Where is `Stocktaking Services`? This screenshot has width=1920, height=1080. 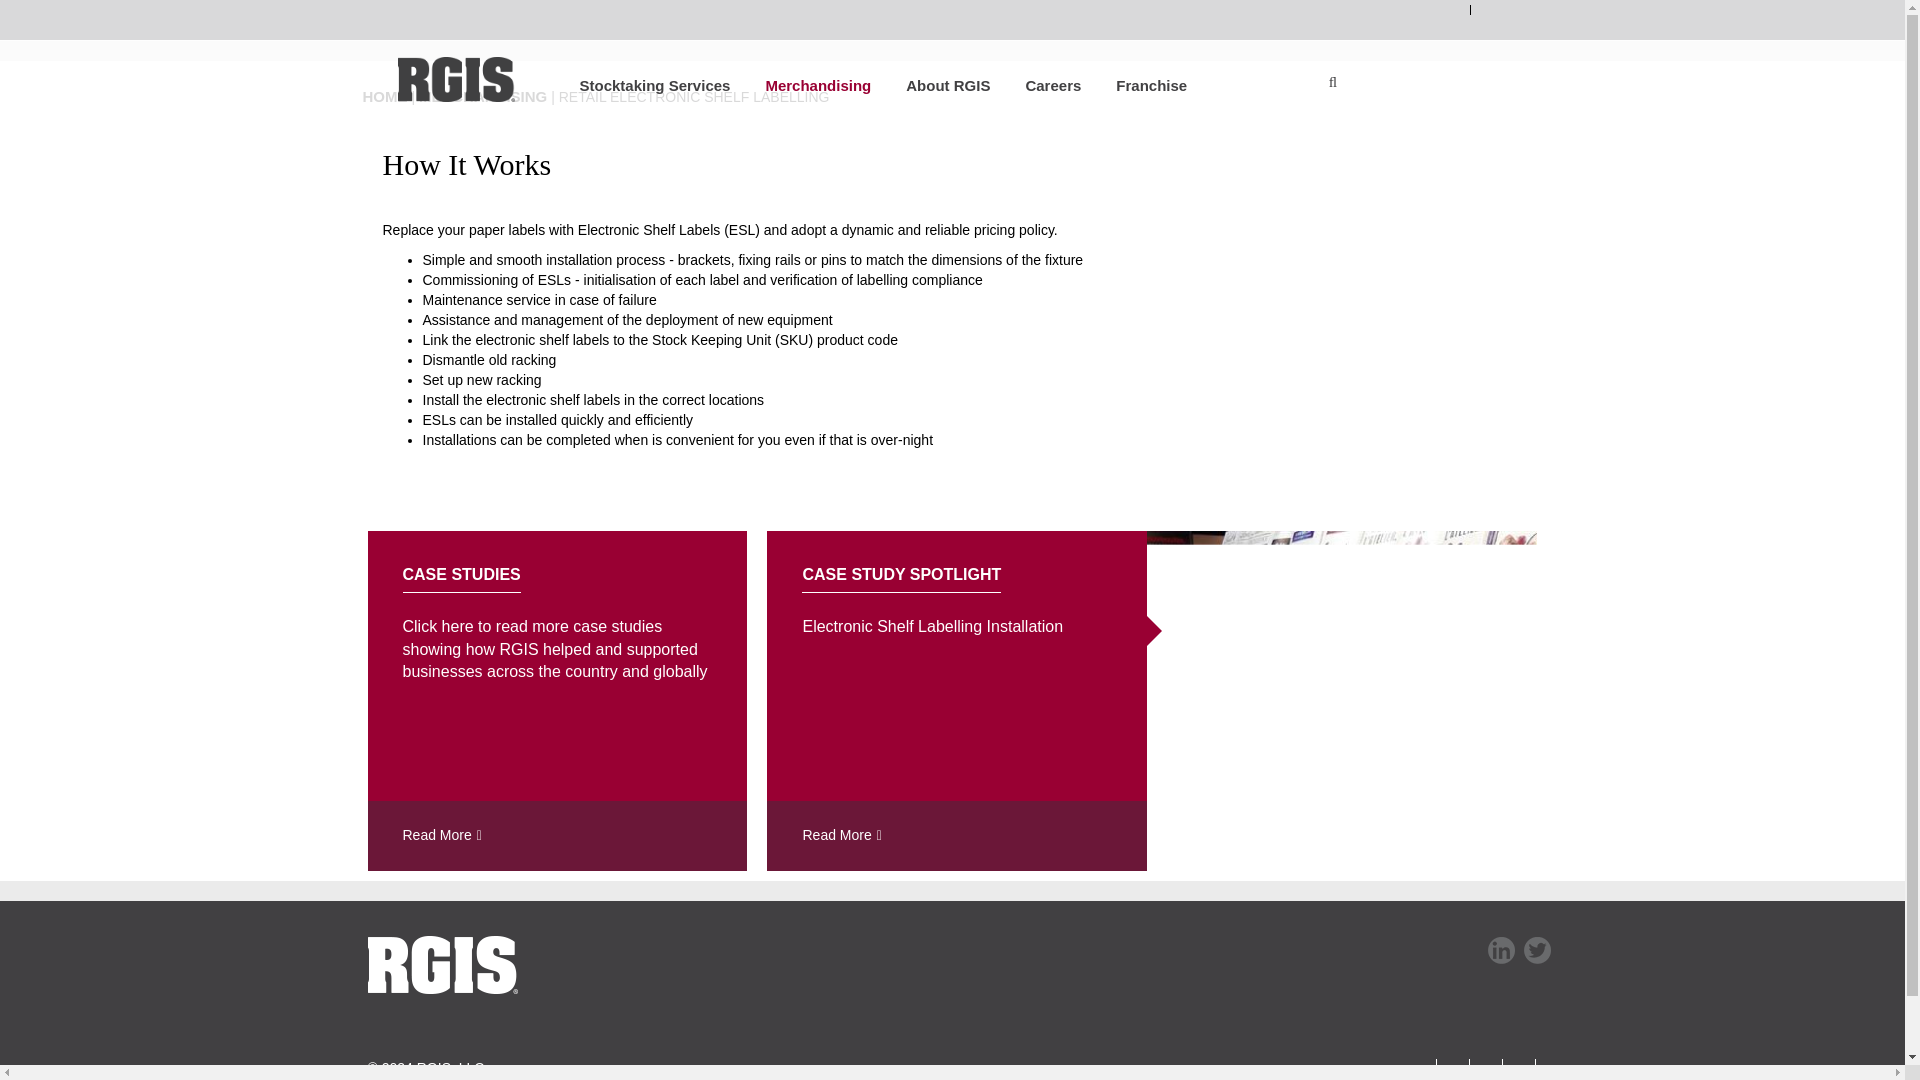
Stocktaking Services is located at coordinates (636, 85).